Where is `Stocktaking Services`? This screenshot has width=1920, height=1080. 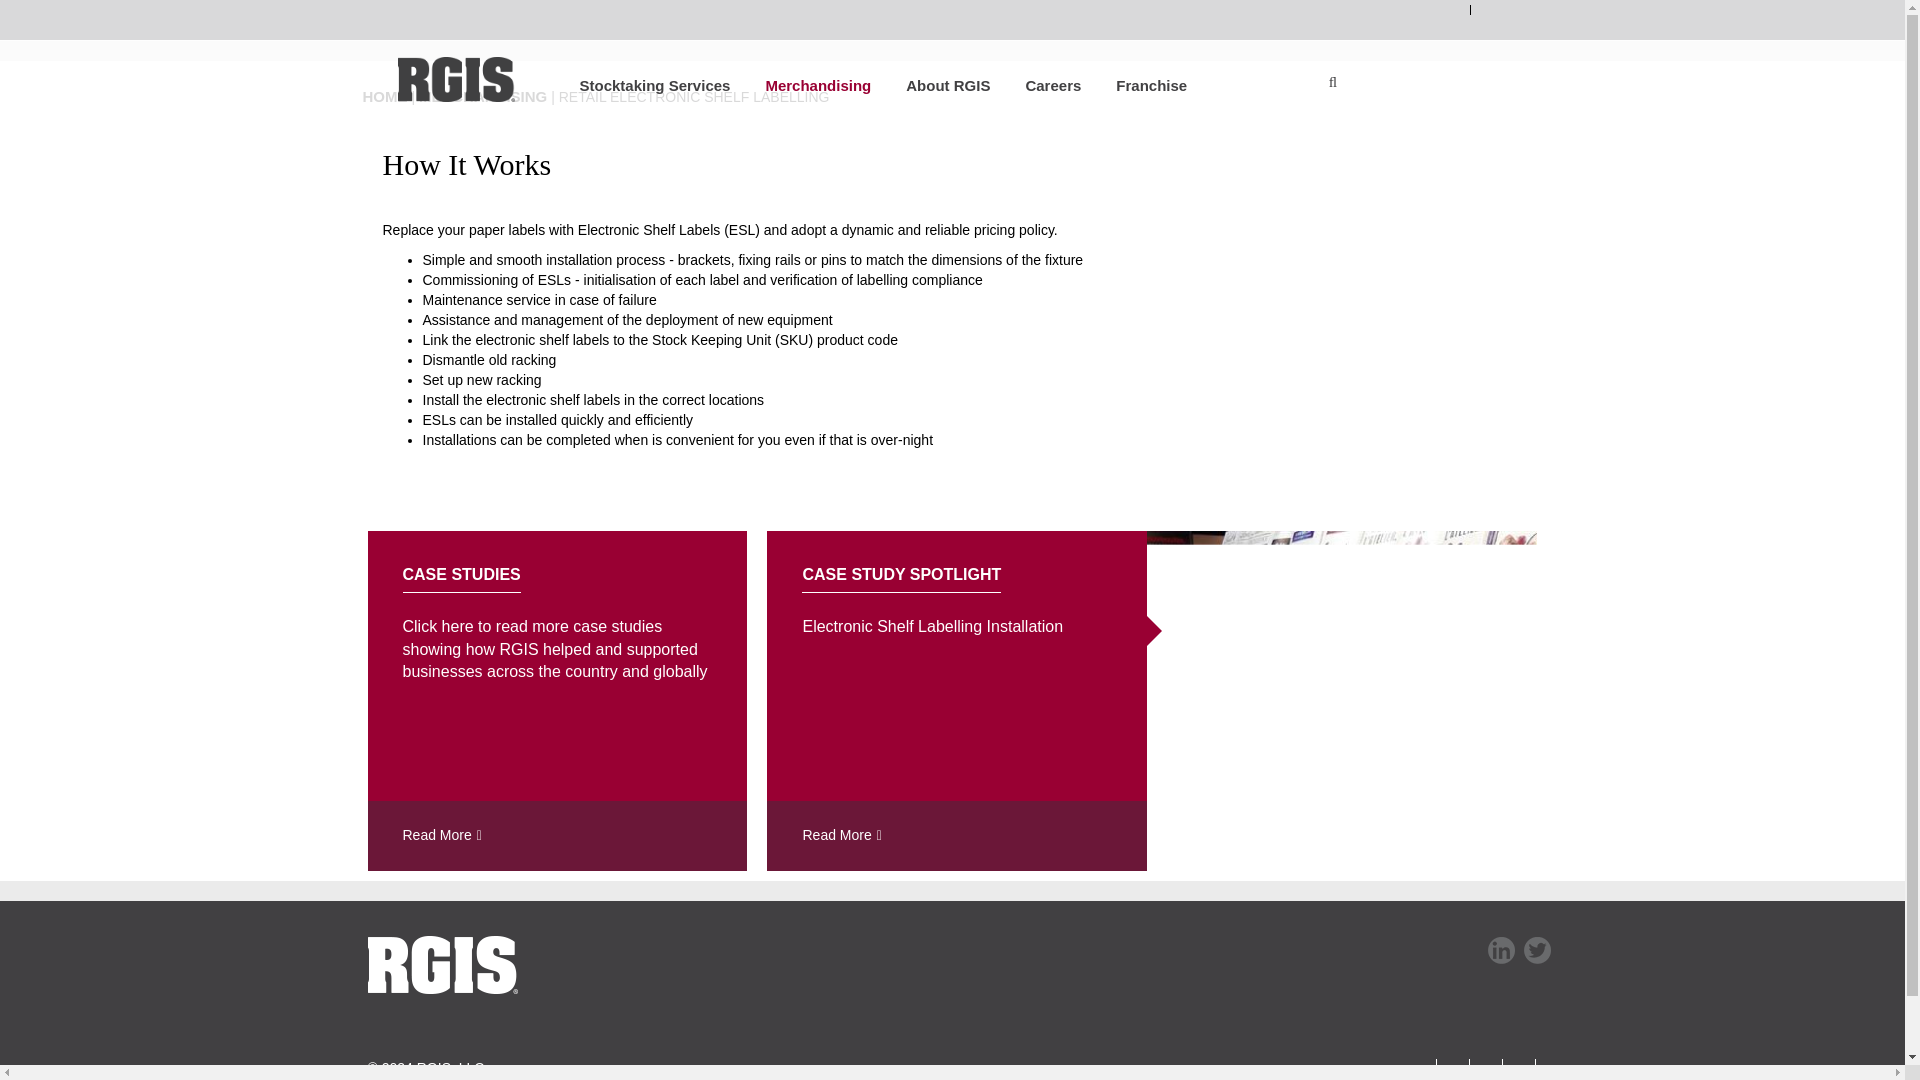
Stocktaking Services is located at coordinates (636, 85).